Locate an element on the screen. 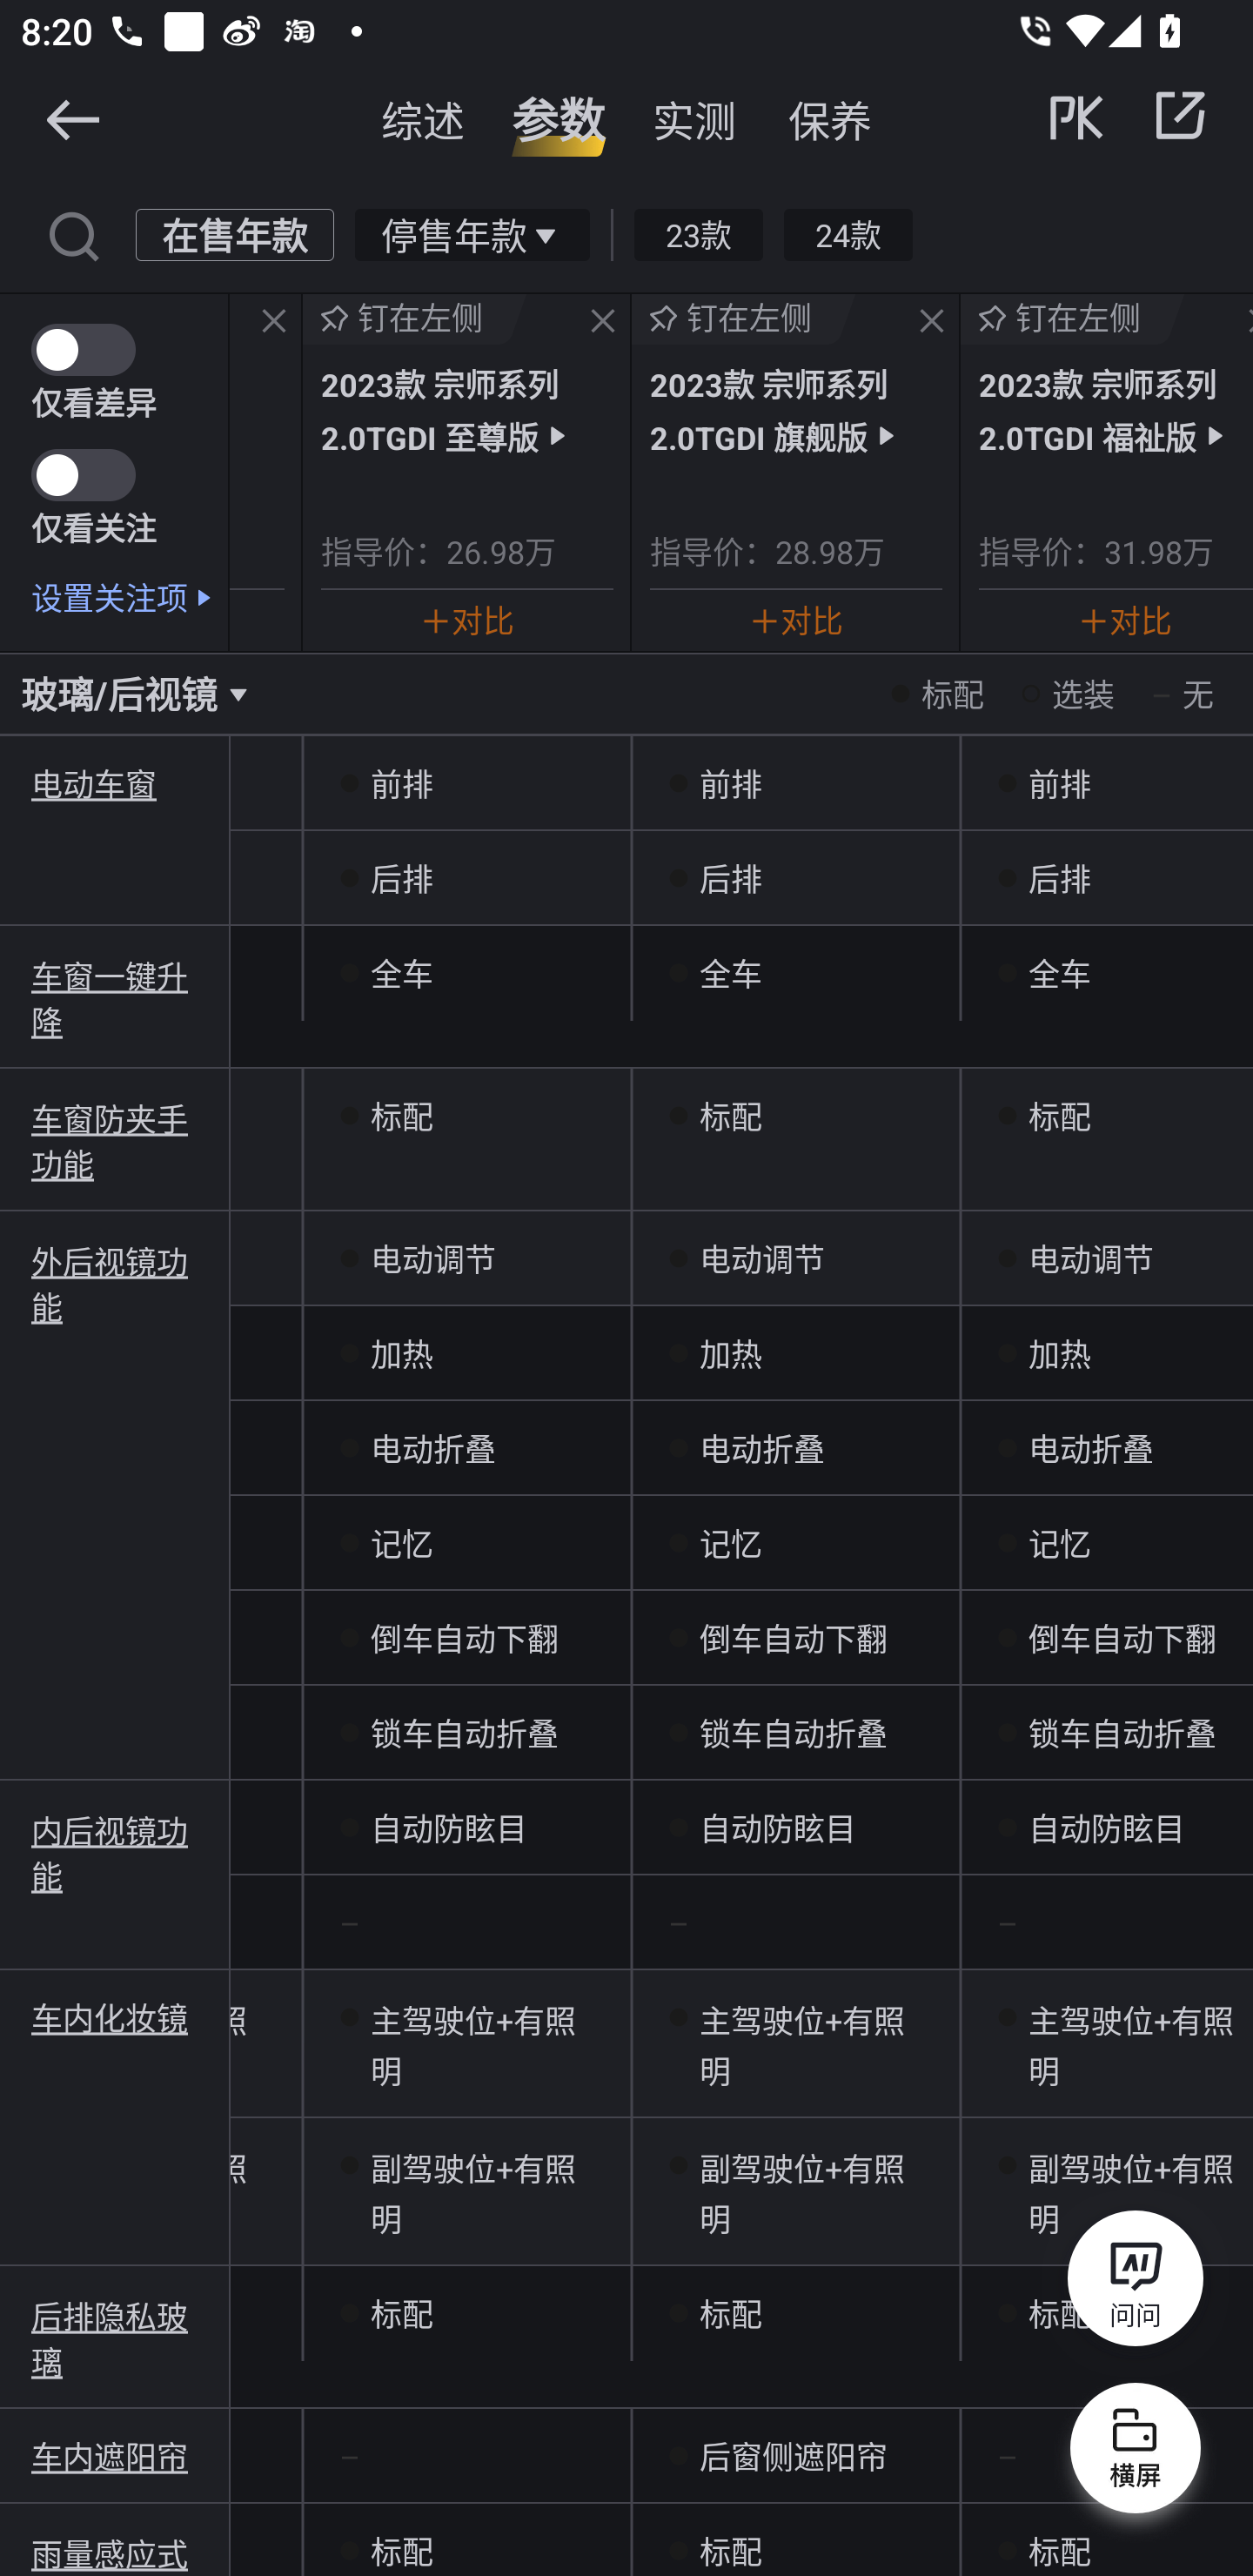 The height and width of the screenshot is (2576, 1253). 综述 is located at coordinates (423, 119).